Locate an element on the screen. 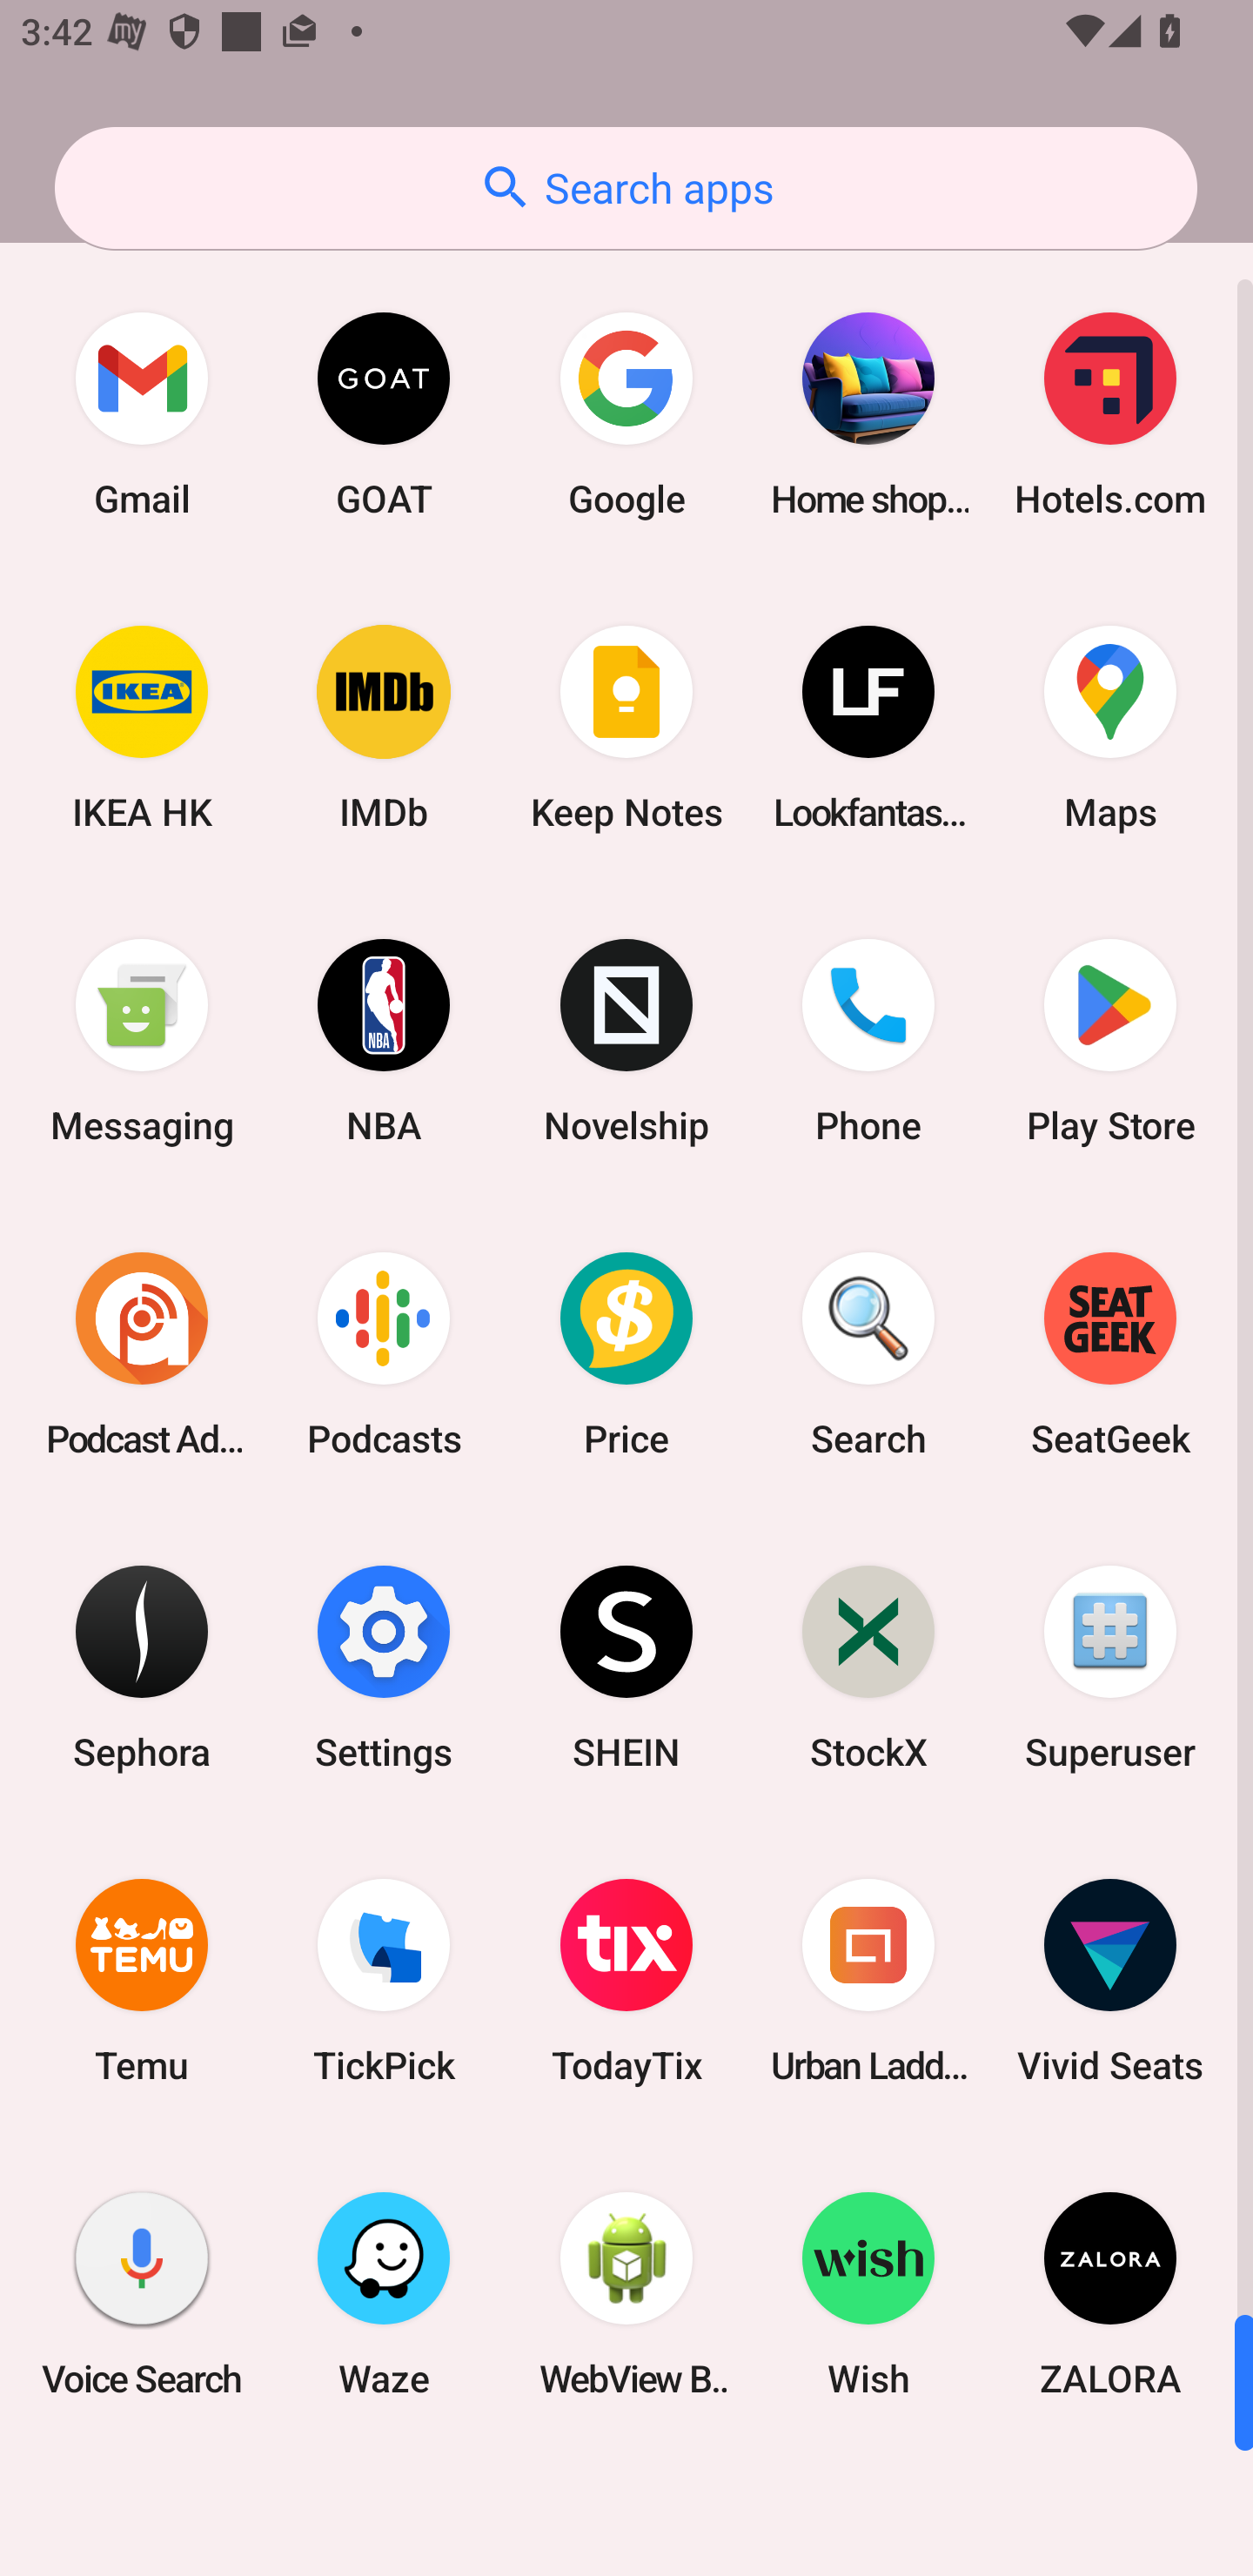 The width and height of the screenshot is (1253, 2576). IKEA HK is located at coordinates (142, 728).